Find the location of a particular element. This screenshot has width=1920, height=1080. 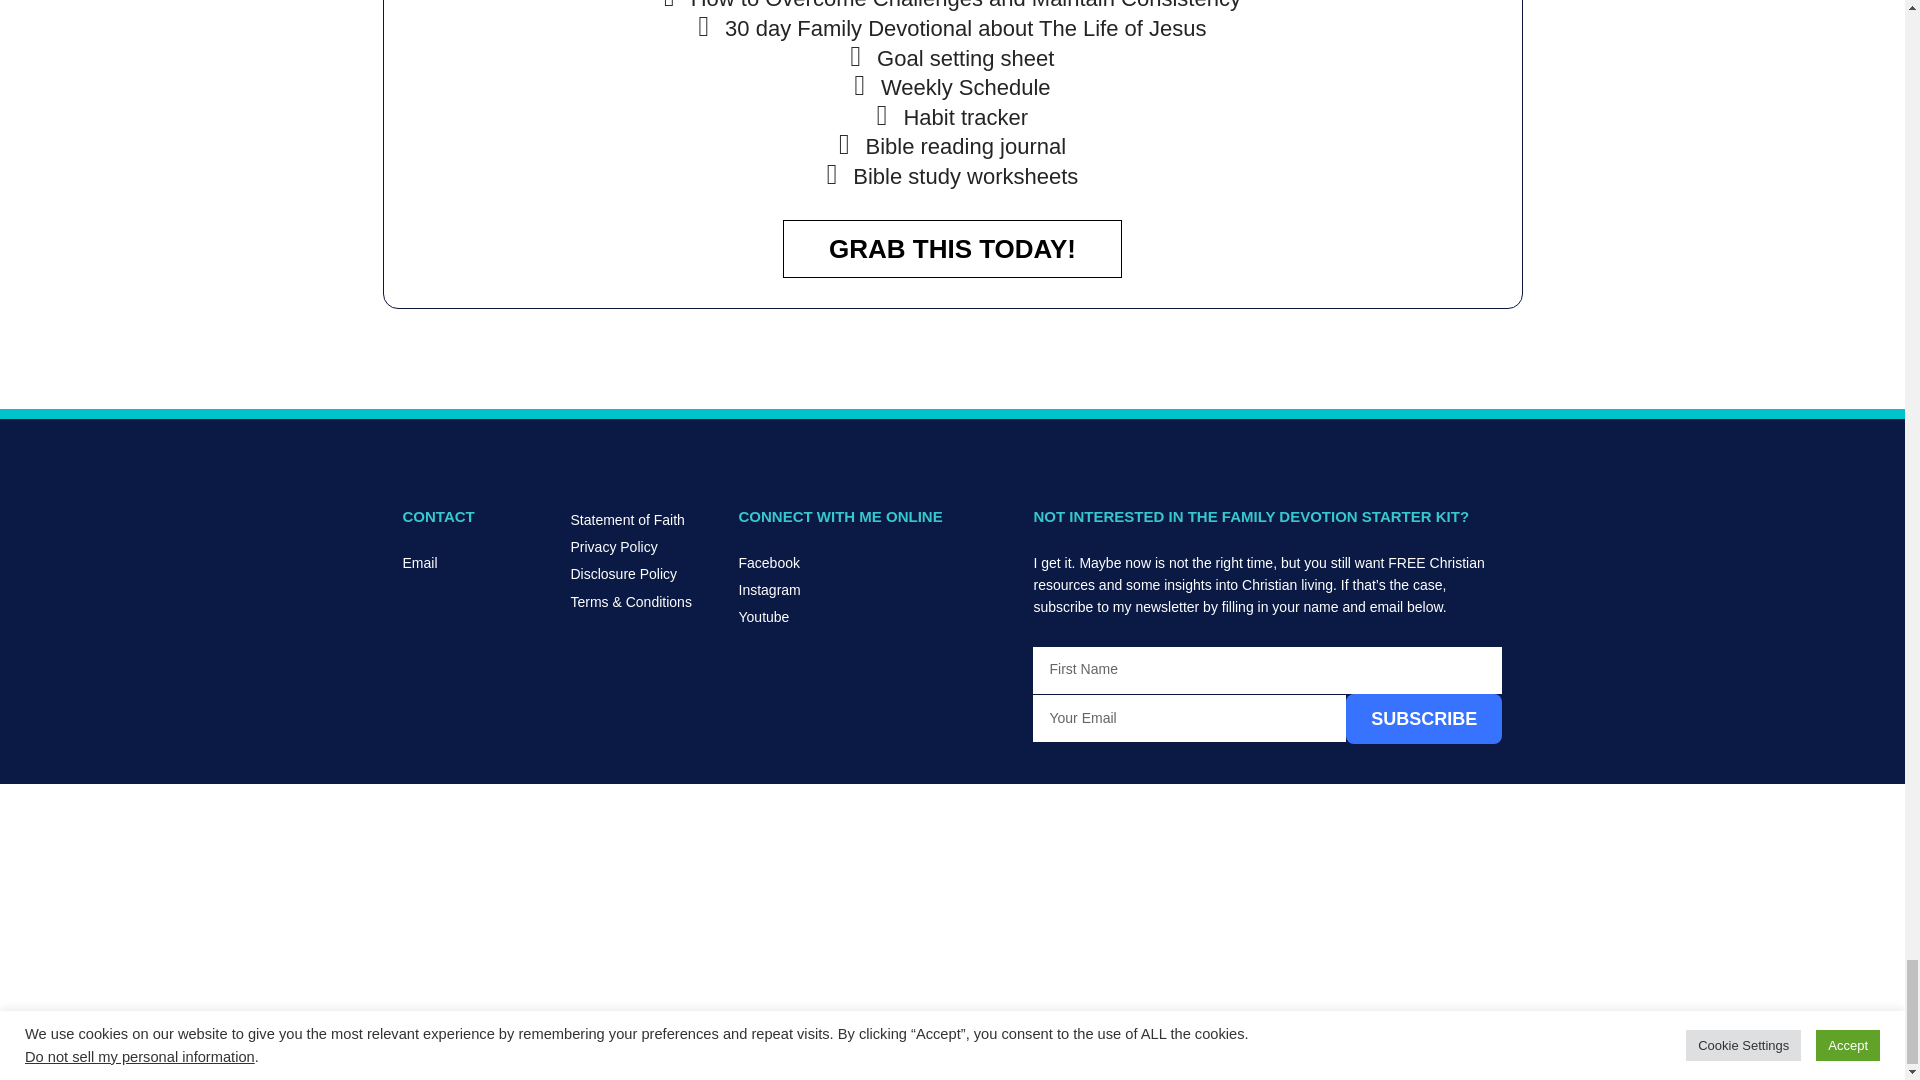

Email is located at coordinates (475, 562).